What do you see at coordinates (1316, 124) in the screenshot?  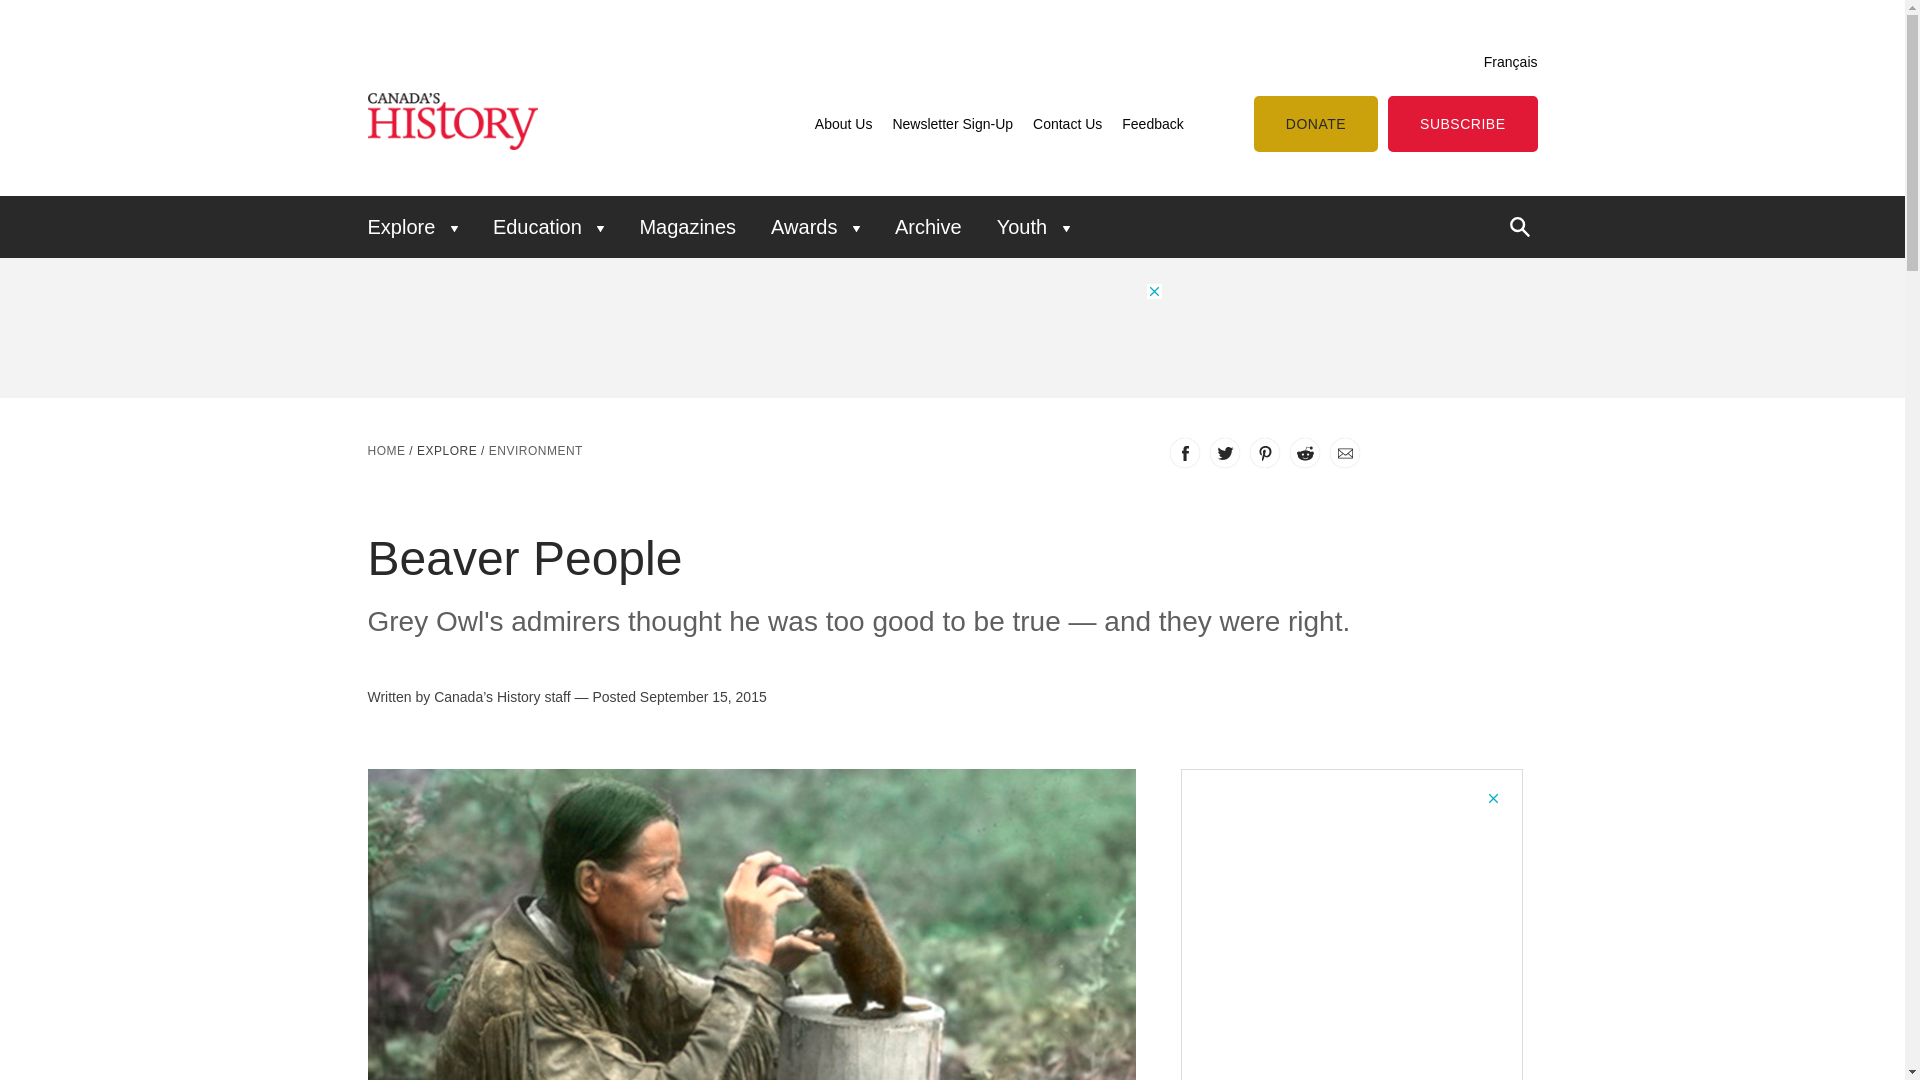 I see `DONATE` at bounding box center [1316, 124].